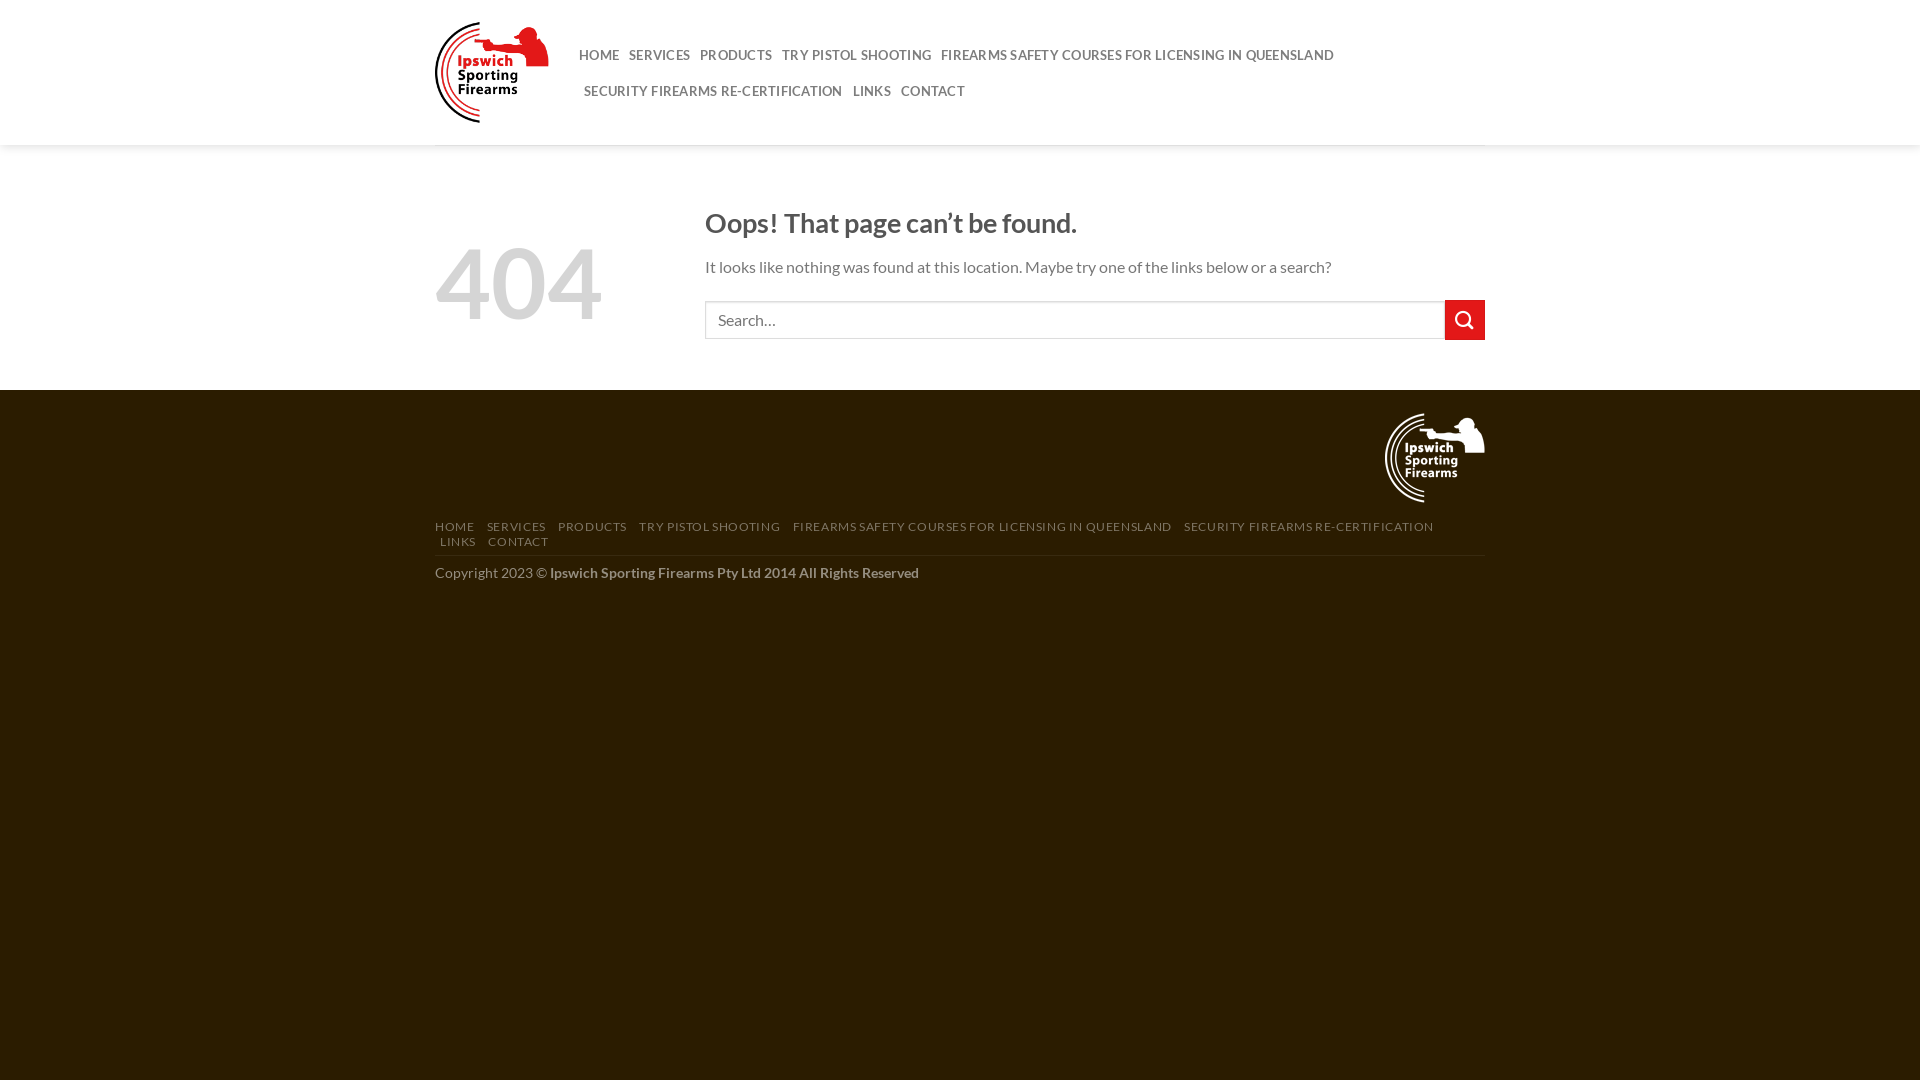 This screenshot has height=1080, width=1920. Describe the element at coordinates (856, 54) in the screenshot. I see `TRY PISTOL SHOOTING` at that location.